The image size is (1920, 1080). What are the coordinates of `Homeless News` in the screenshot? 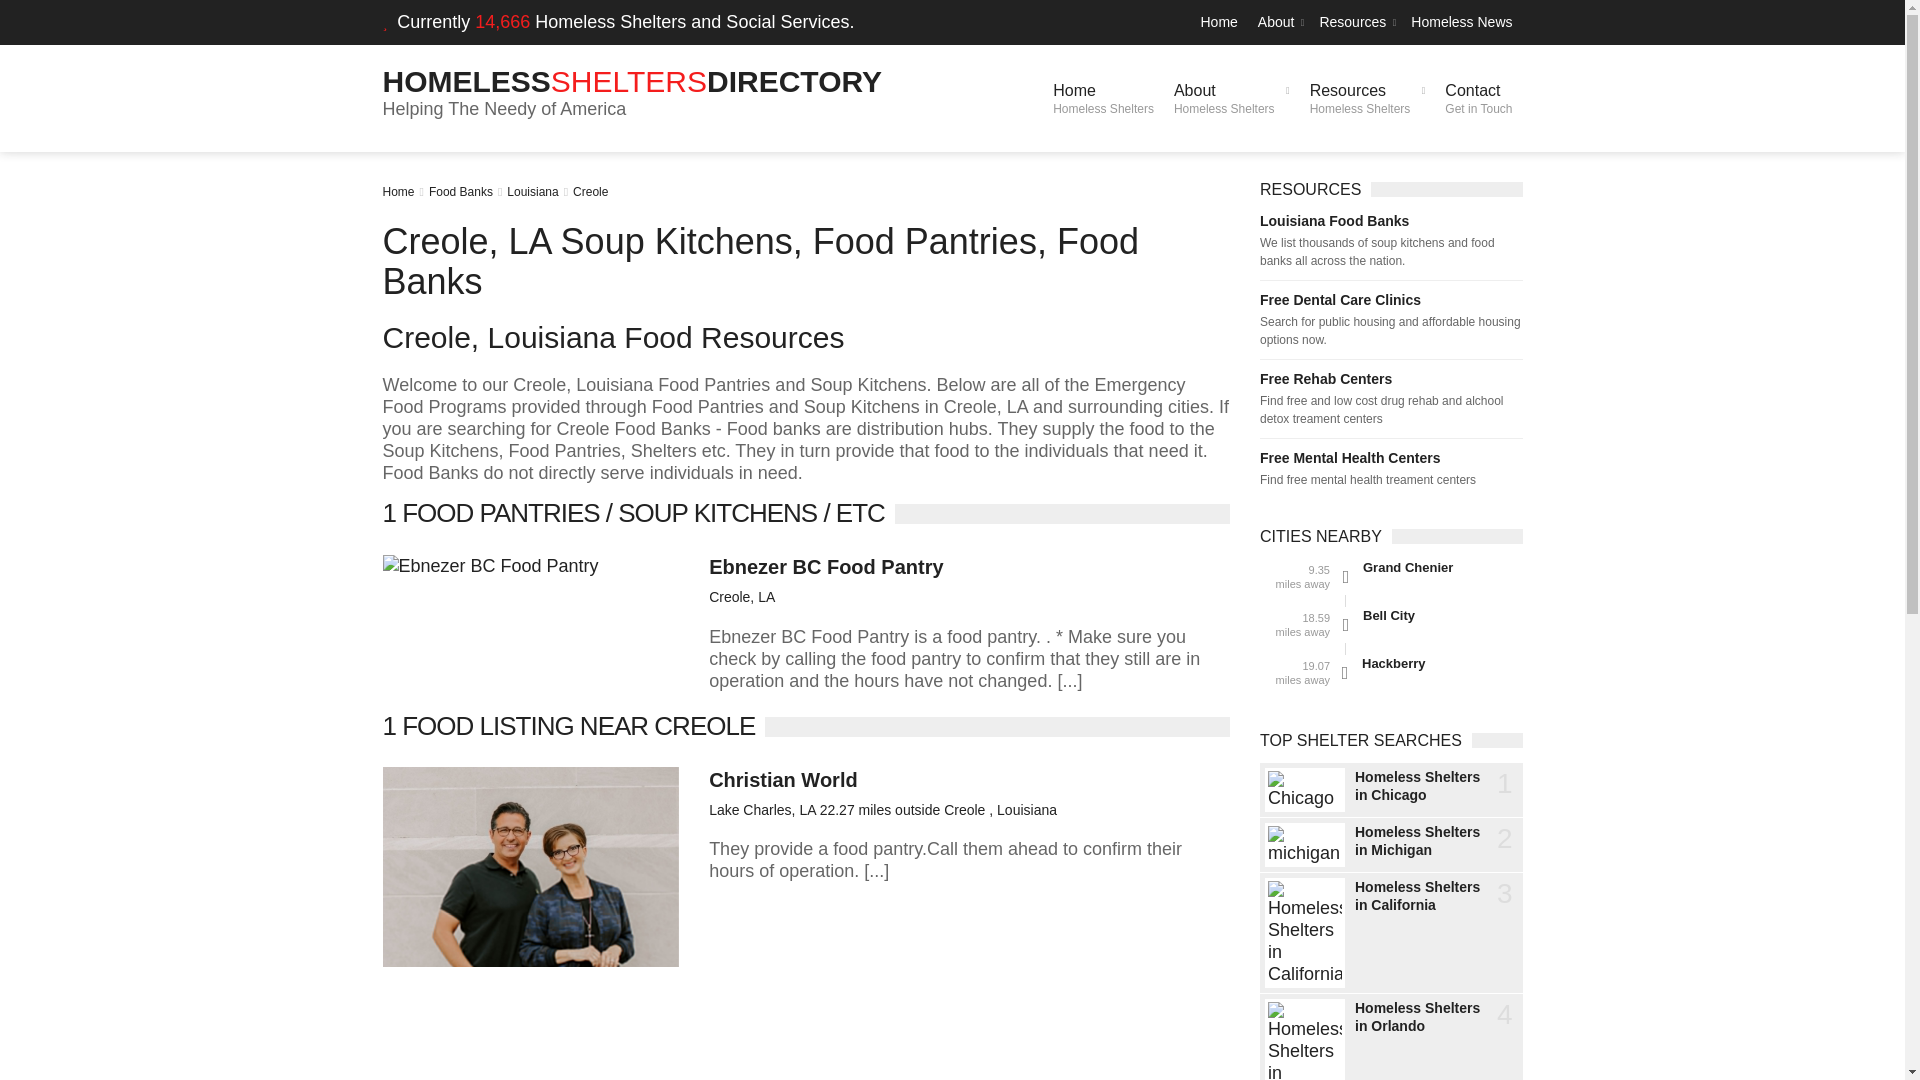 It's located at (1390, 378).